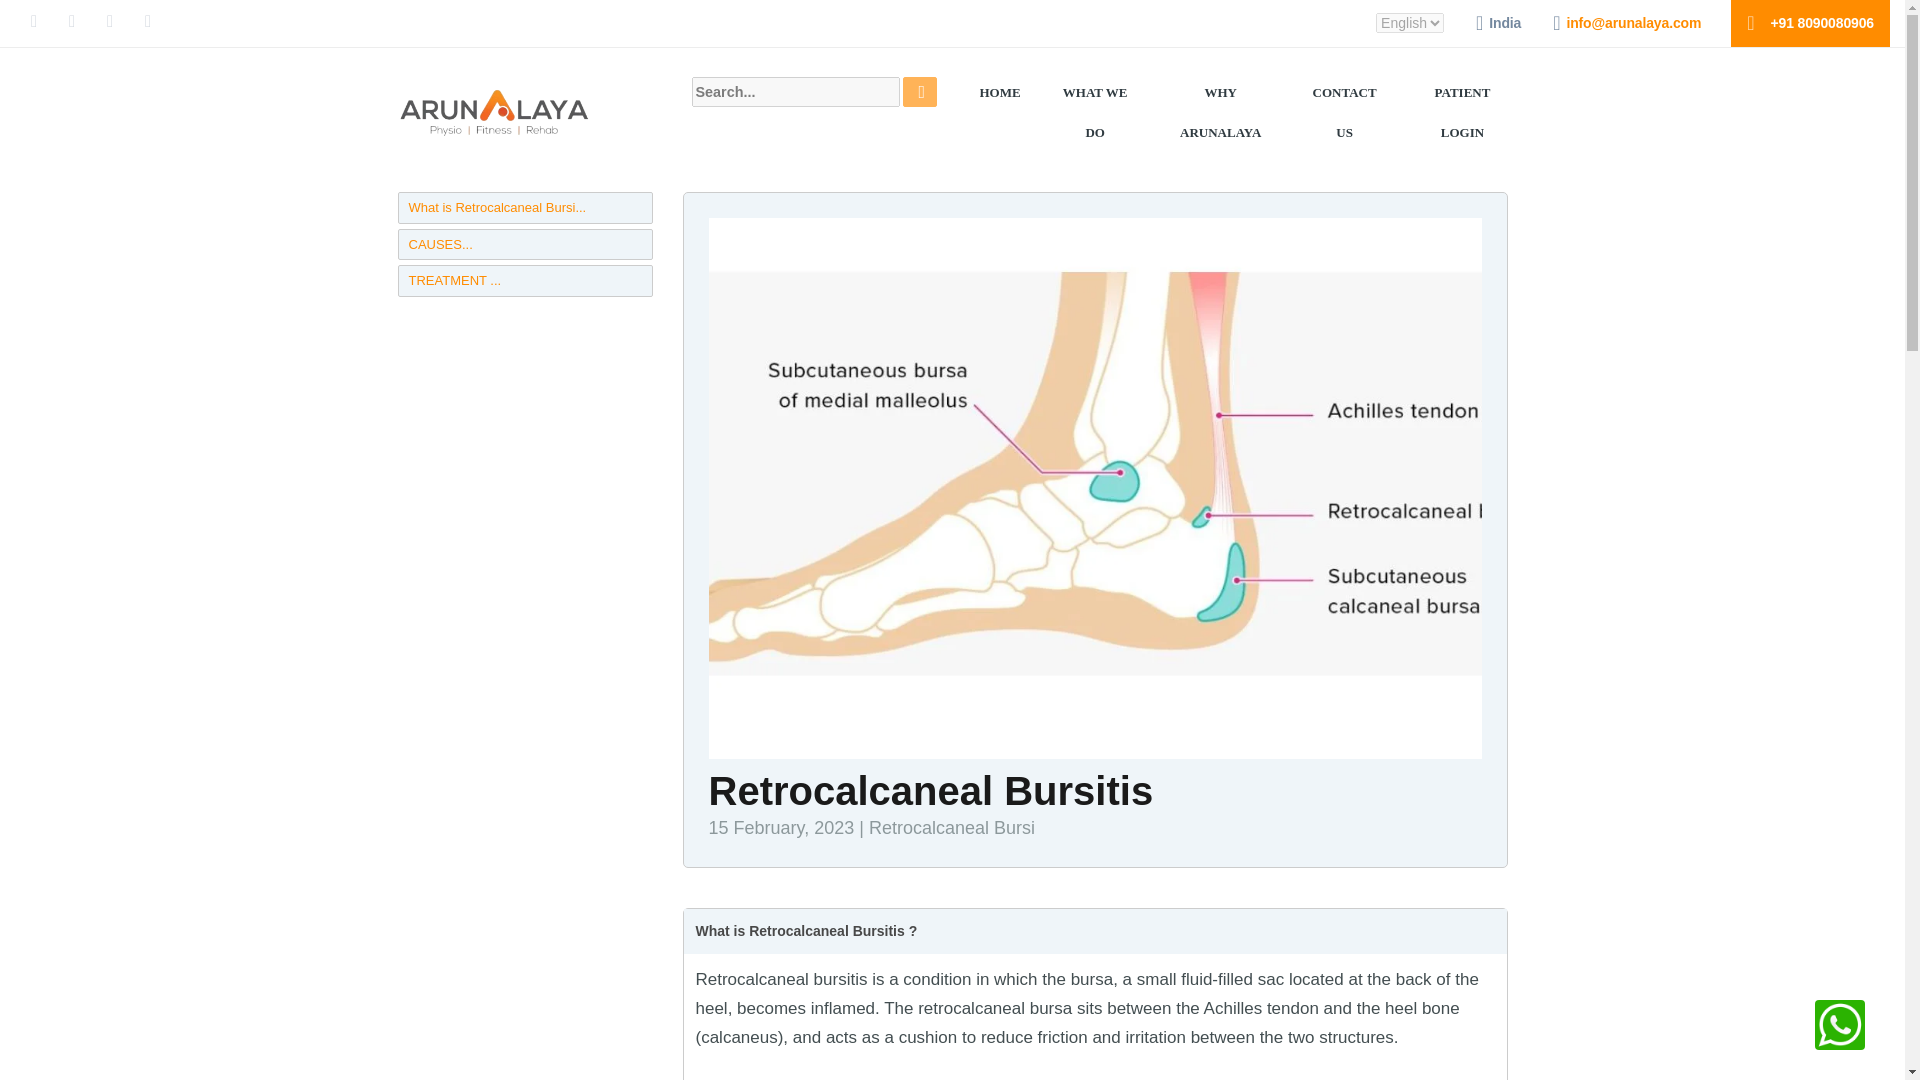  What do you see at coordinates (524, 244) in the screenshot?
I see `CAUSES...` at bounding box center [524, 244].